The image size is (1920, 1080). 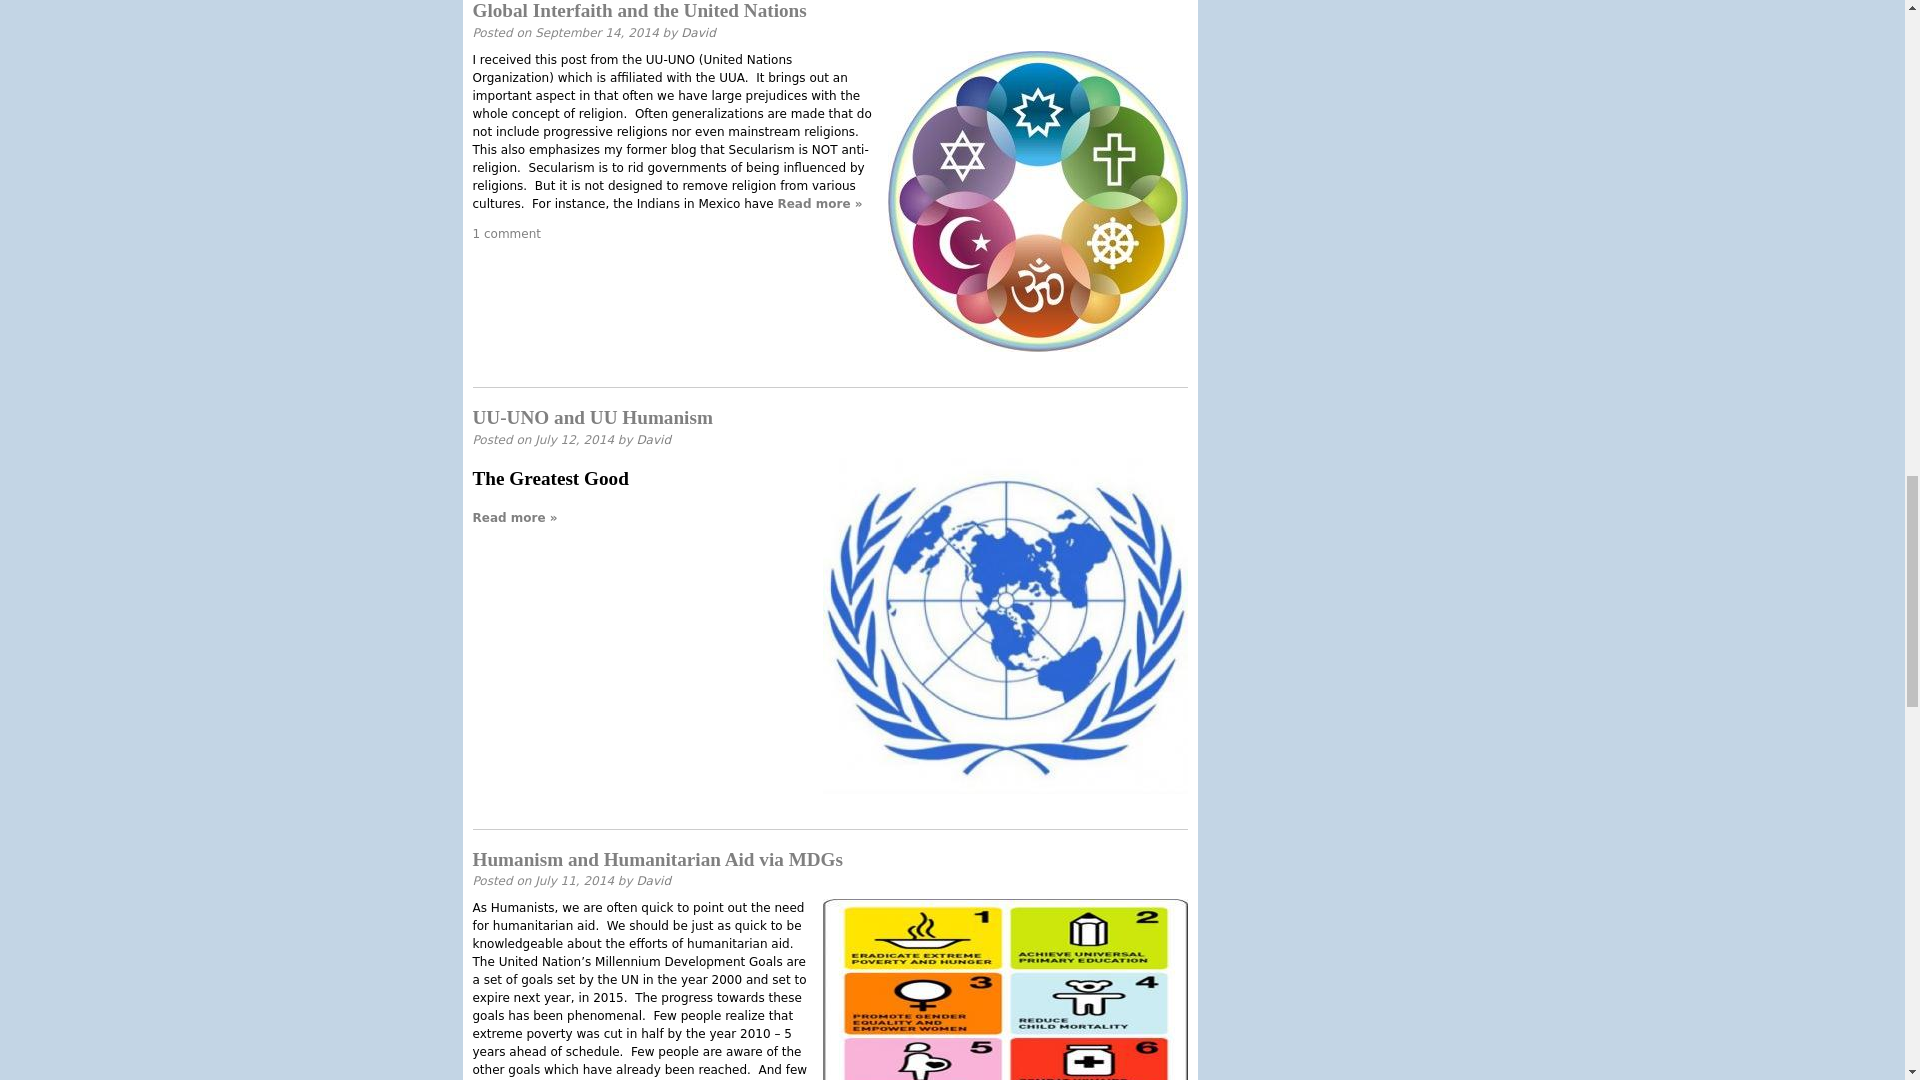 What do you see at coordinates (657, 859) in the screenshot?
I see `Humanism and Humanitarian Aid via MDGs` at bounding box center [657, 859].